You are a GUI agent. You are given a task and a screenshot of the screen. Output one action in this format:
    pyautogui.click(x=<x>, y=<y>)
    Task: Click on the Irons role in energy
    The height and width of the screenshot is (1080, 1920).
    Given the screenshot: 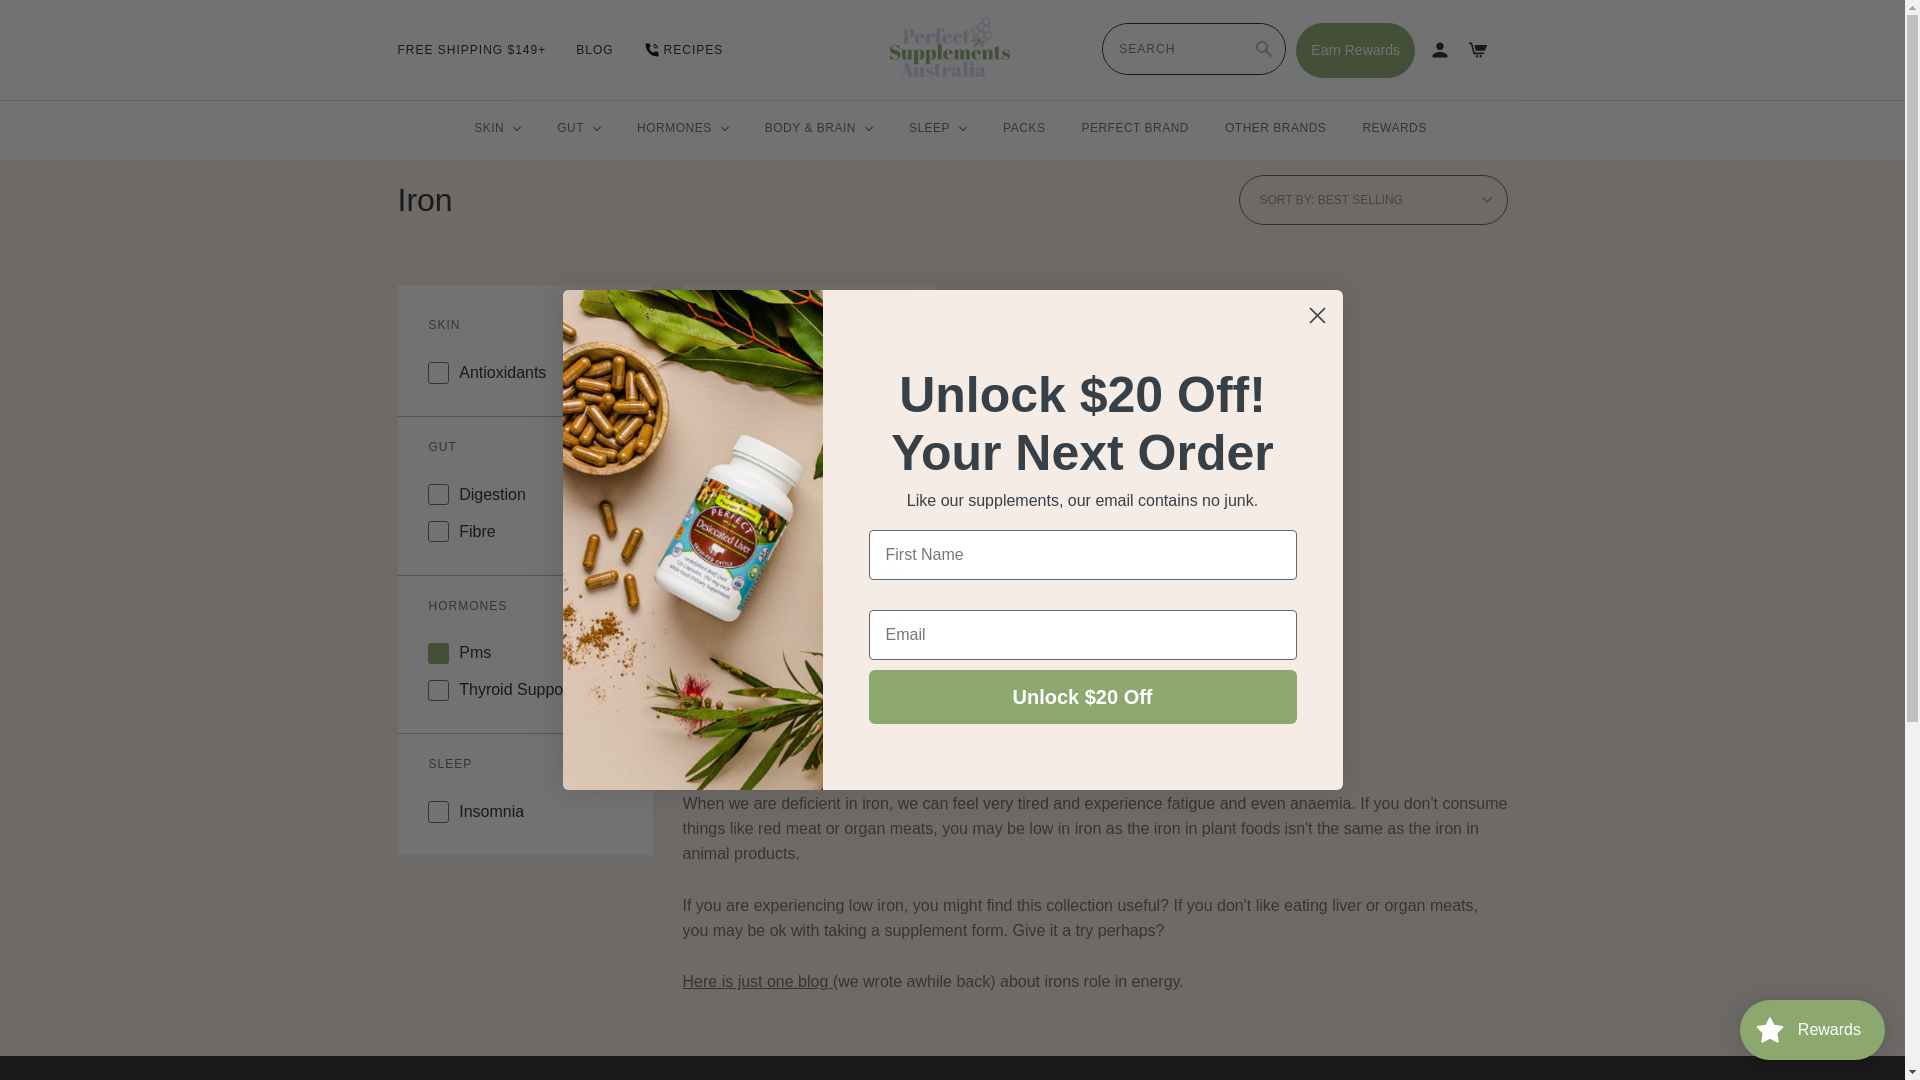 What is the action you would take?
    pyautogui.click(x=756, y=982)
    